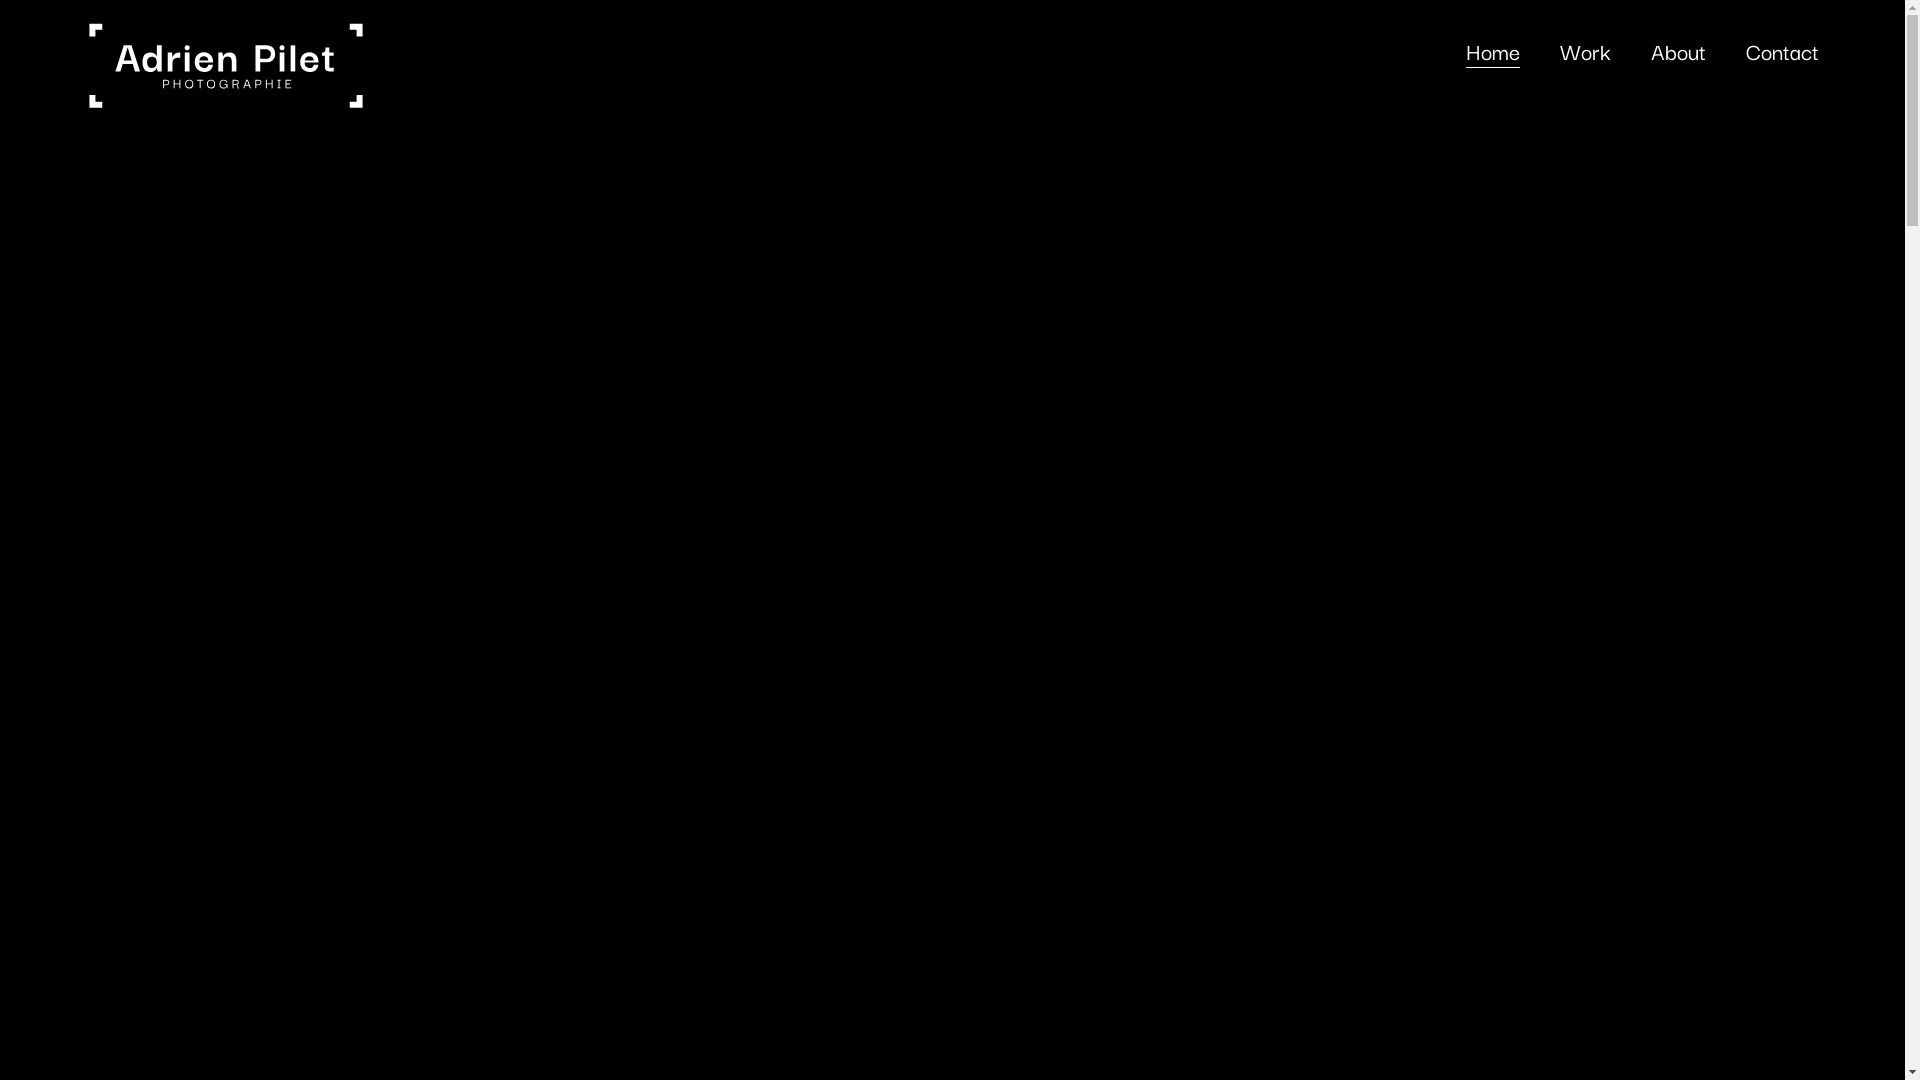  Describe the element at coordinates (1678, 50) in the screenshot. I see `About` at that location.